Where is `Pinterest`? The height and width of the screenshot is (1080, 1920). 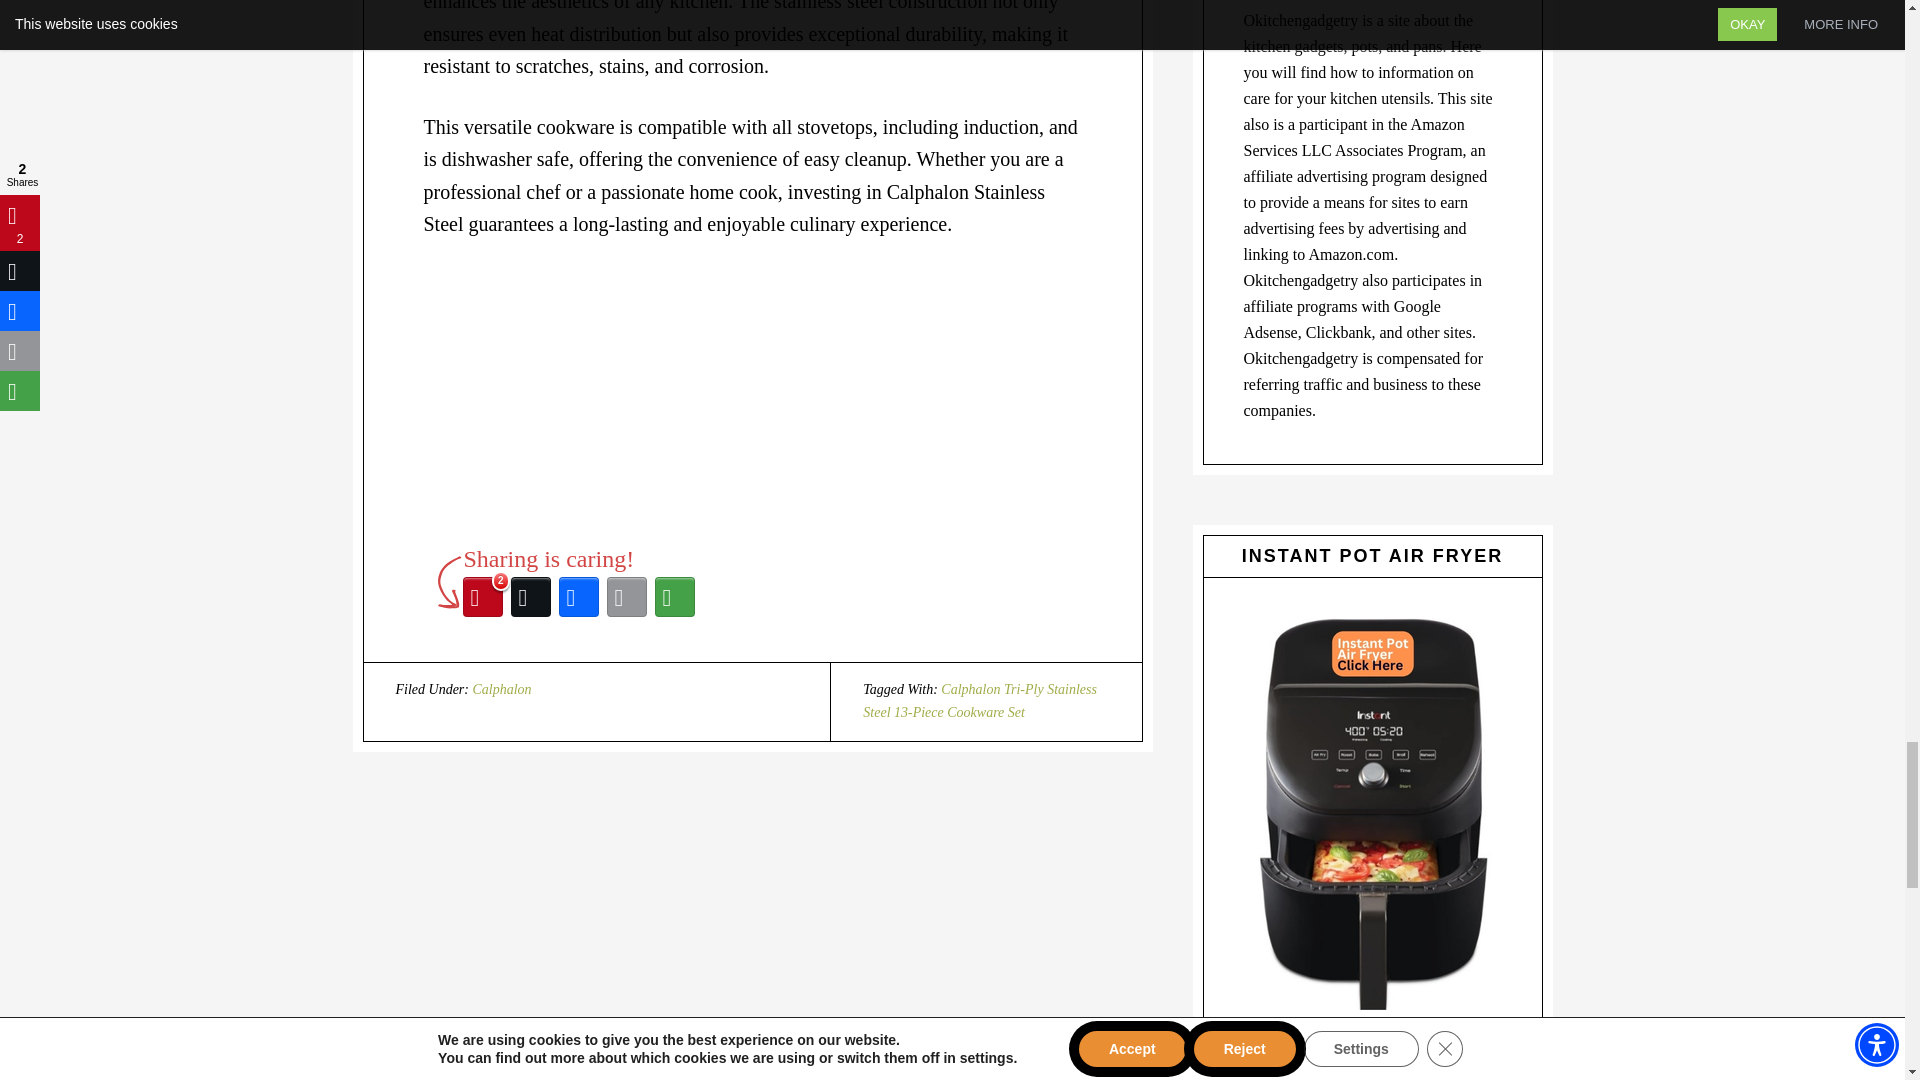
Pinterest is located at coordinates (482, 597).